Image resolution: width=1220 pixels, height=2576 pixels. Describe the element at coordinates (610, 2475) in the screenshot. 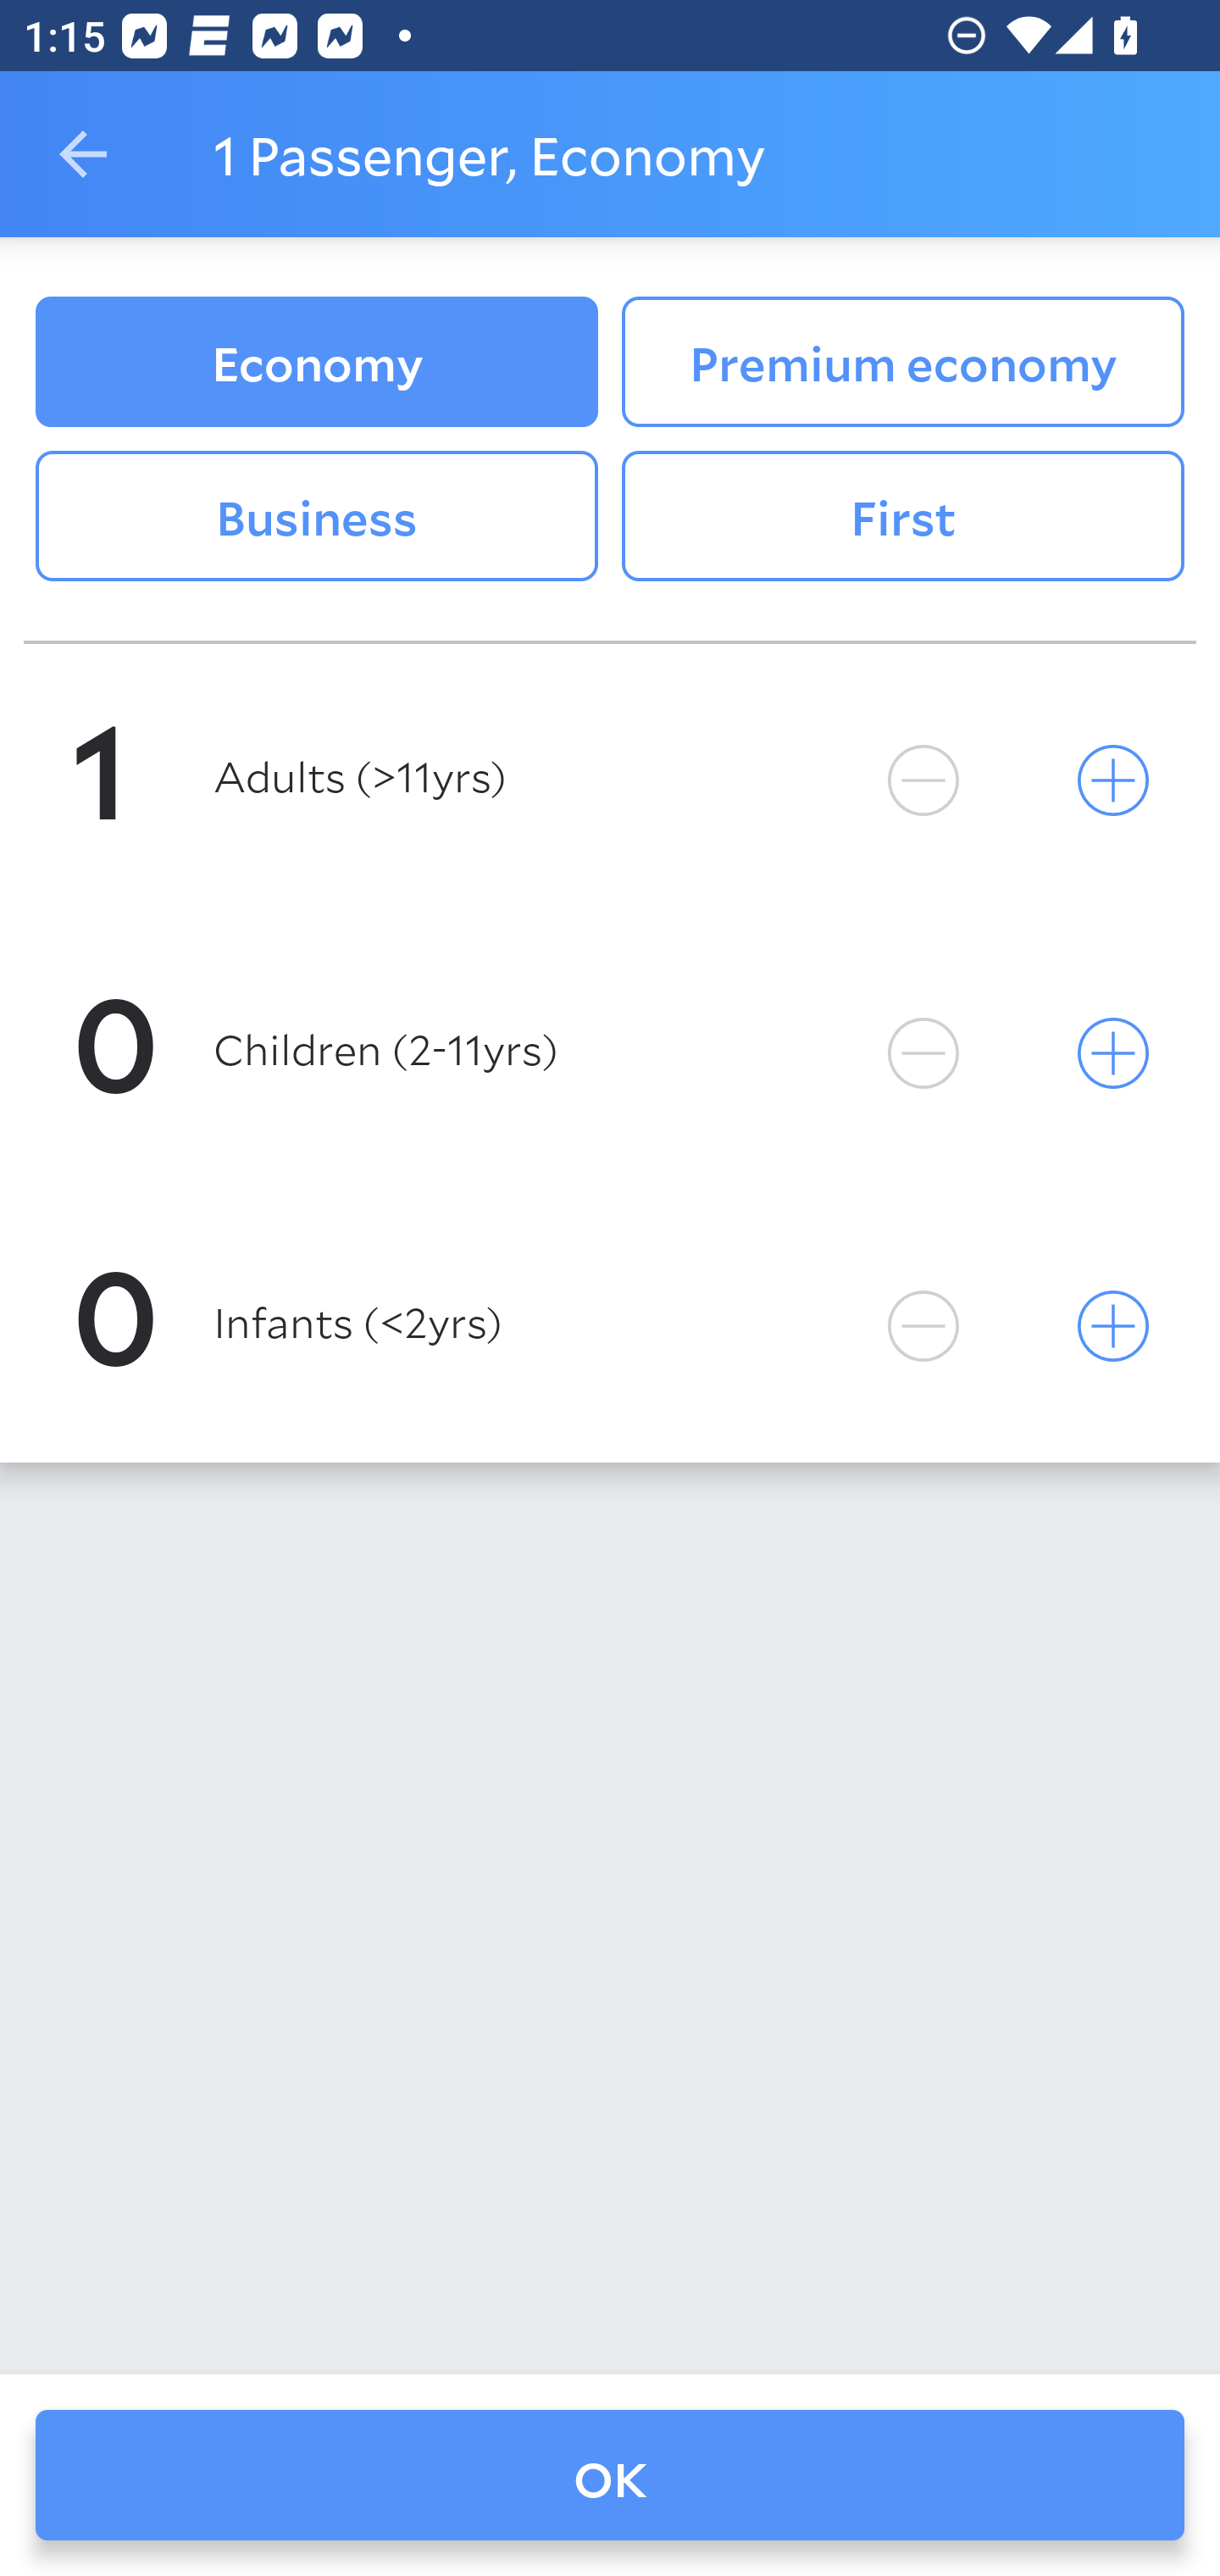

I see `OK` at that location.